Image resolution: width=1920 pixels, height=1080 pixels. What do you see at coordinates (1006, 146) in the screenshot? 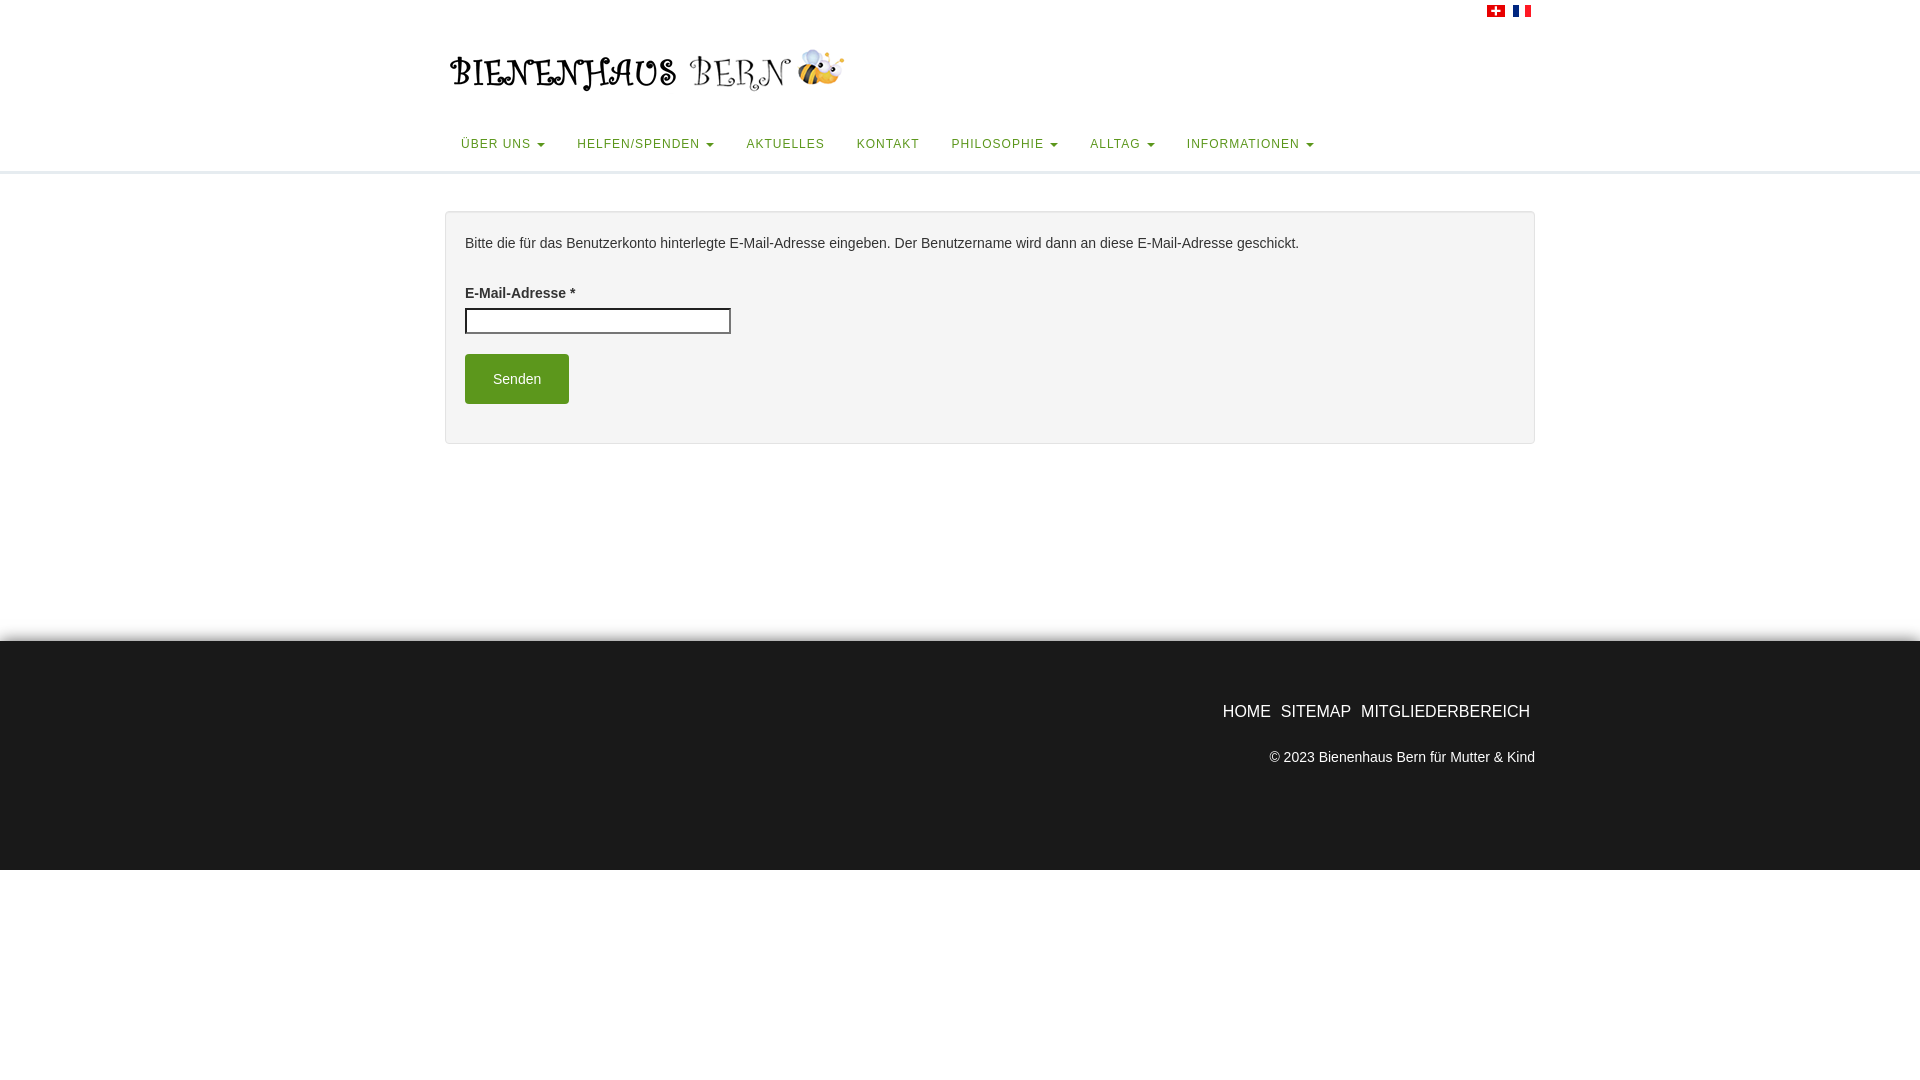
I see `PHILOSOPHIE` at bounding box center [1006, 146].